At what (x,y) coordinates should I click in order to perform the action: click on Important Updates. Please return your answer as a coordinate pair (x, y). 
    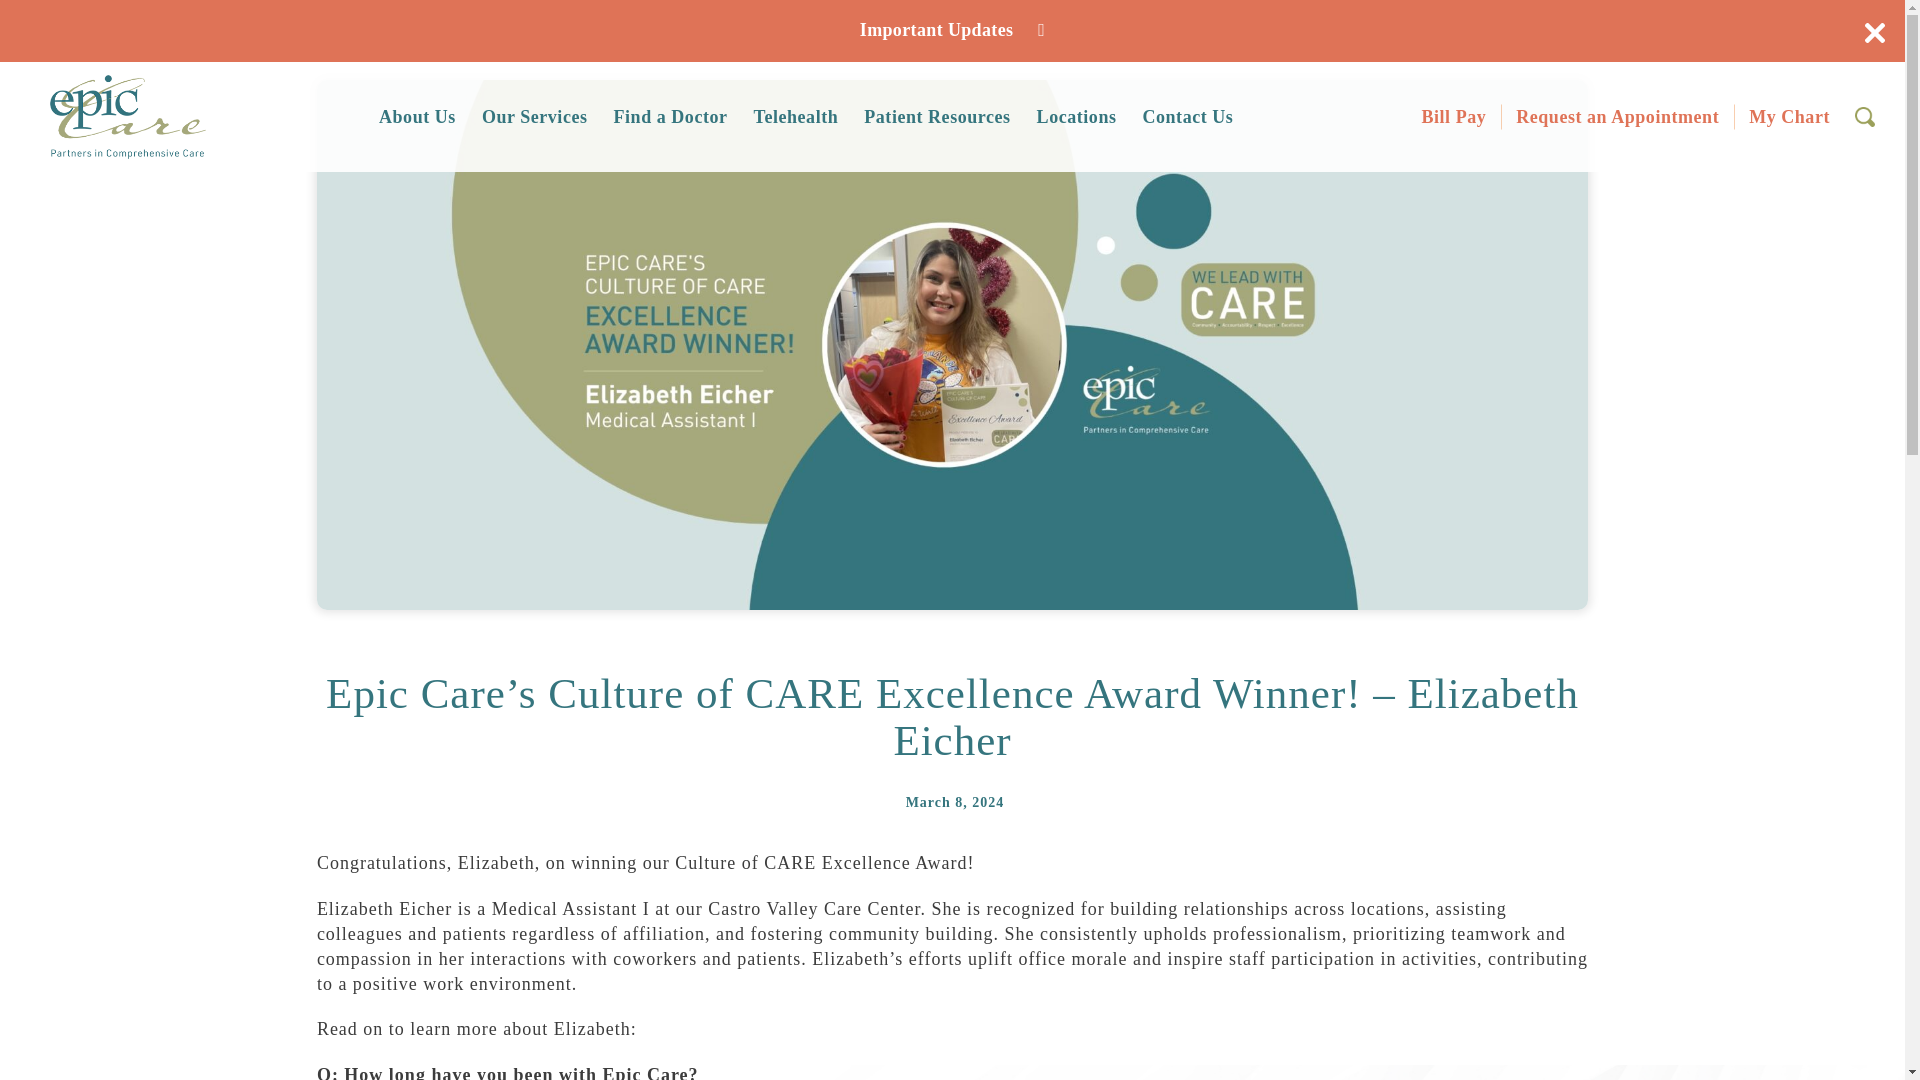
    Looking at the image, I should click on (952, 30).